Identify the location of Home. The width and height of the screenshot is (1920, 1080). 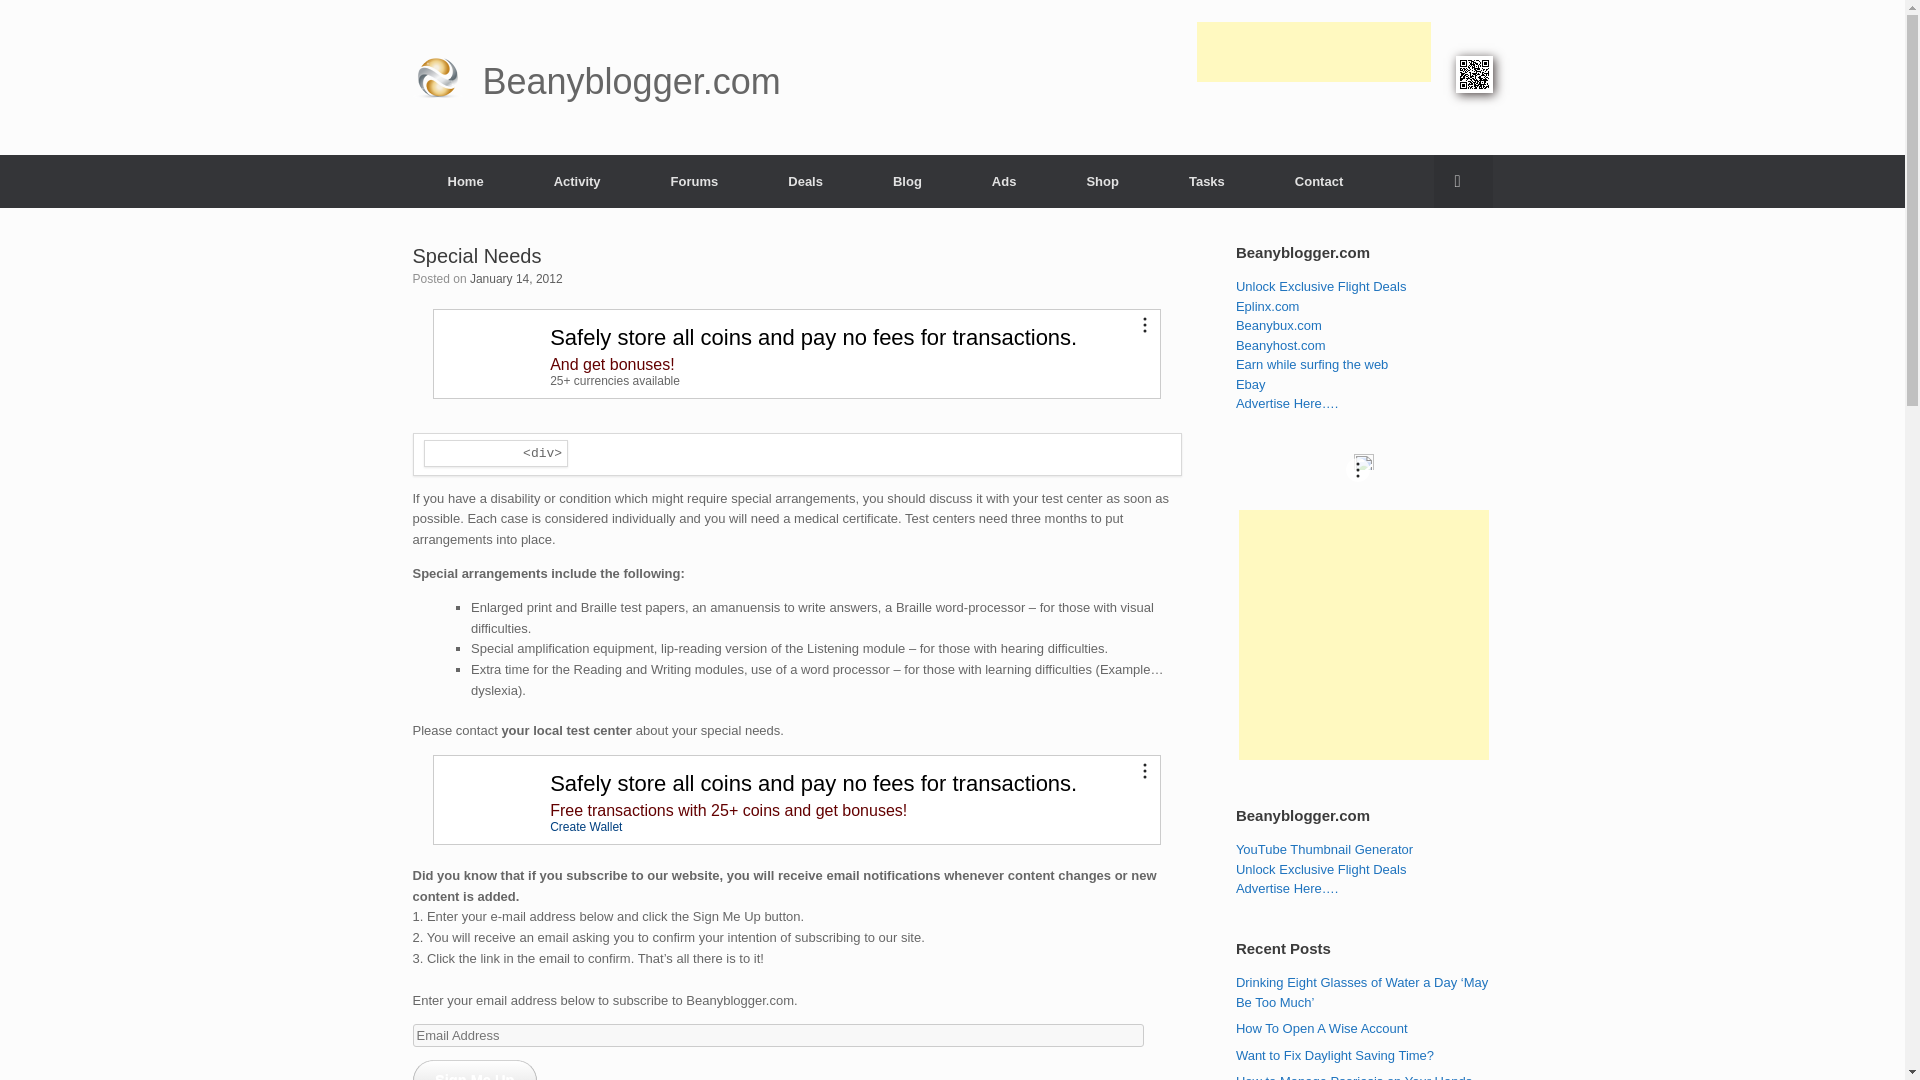
(465, 180).